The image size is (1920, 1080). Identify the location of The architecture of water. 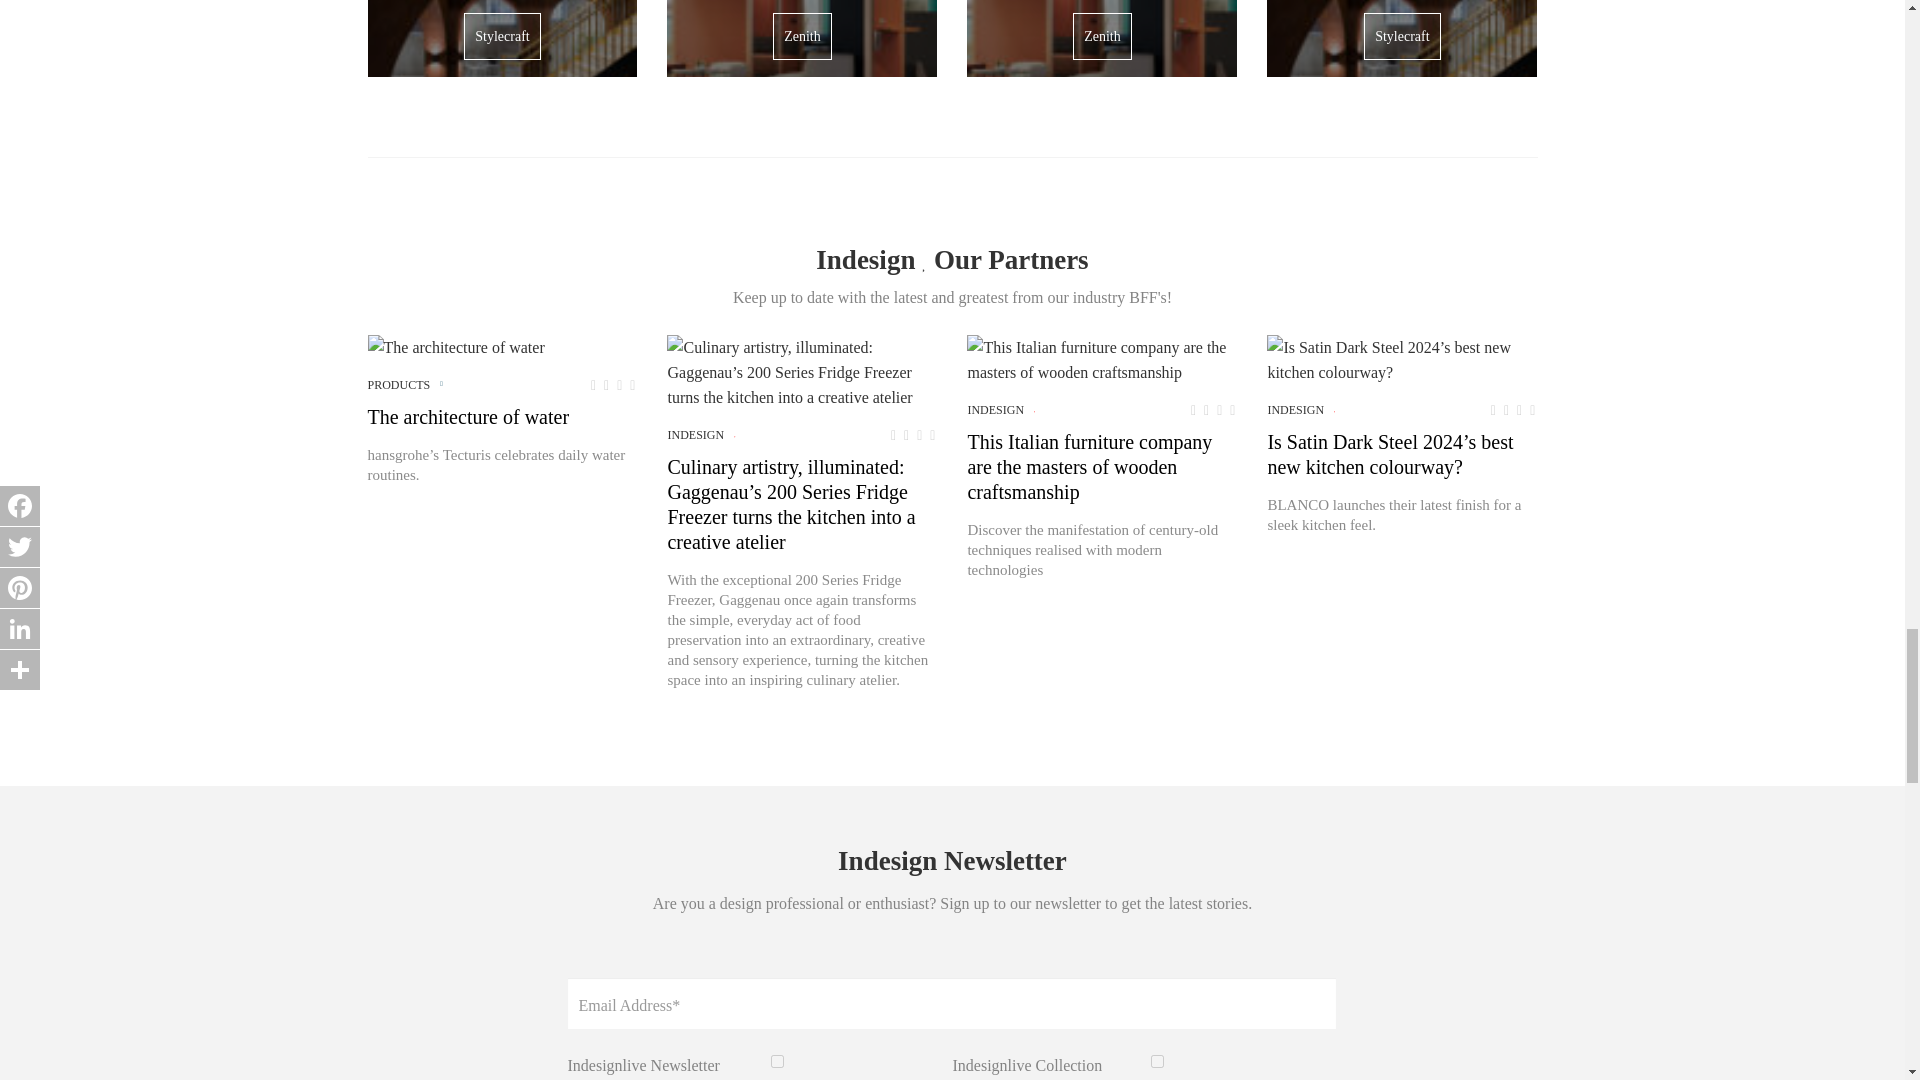
(456, 346).